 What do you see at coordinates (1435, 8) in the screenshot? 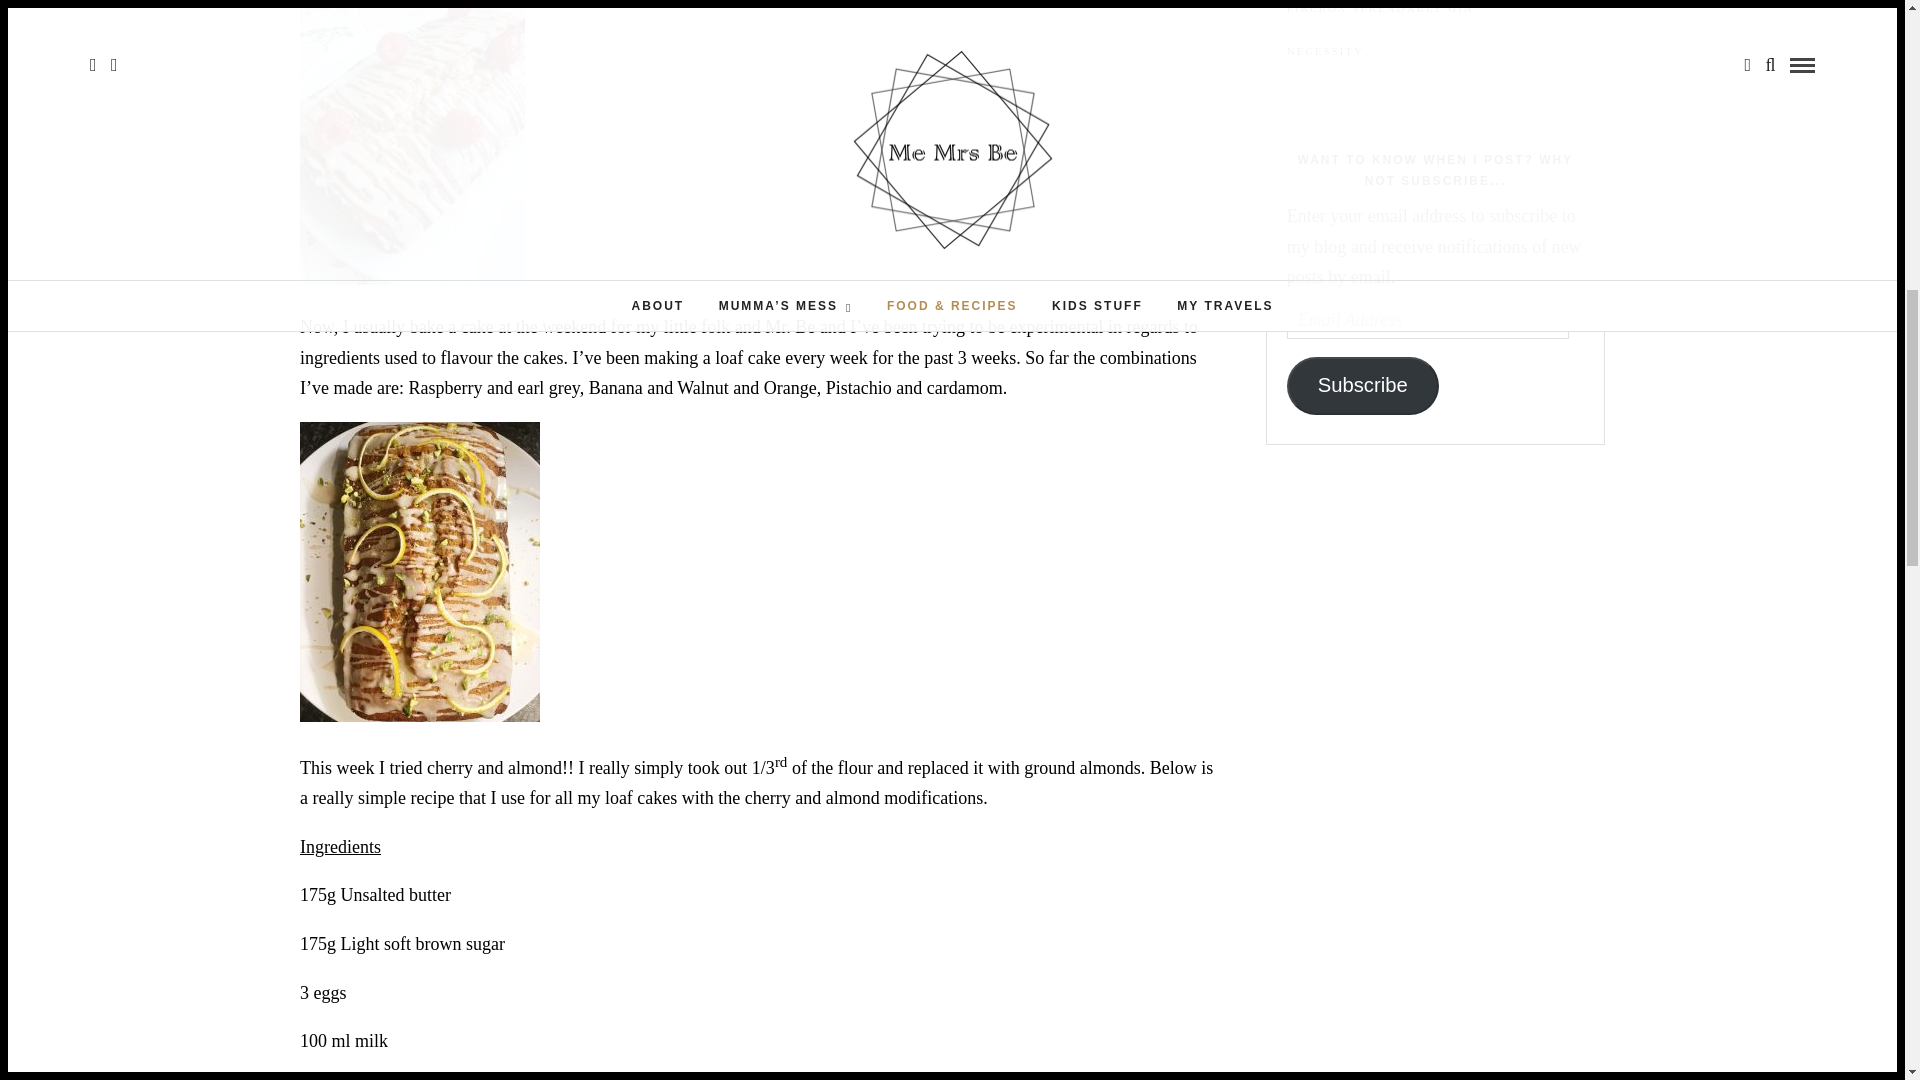
I see `FIREBOX SPREADABLE GIN` at bounding box center [1435, 8].